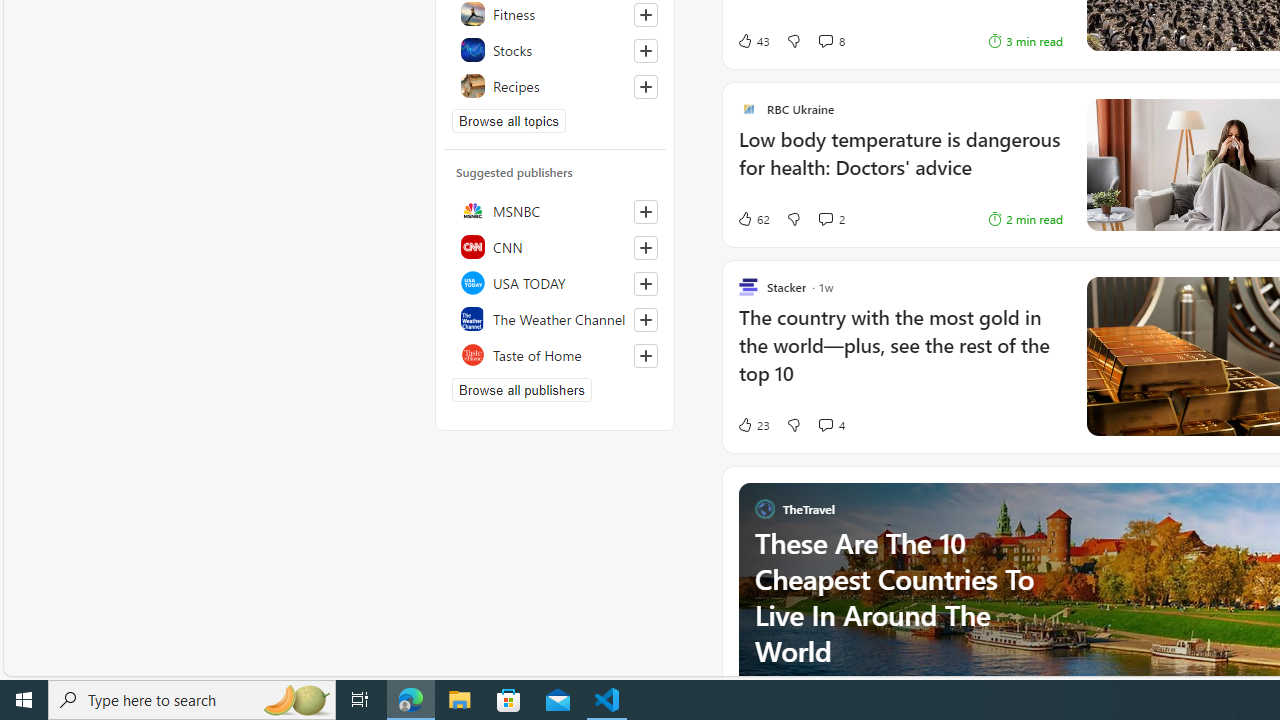 The image size is (1280, 720). Describe the element at coordinates (753, 219) in the screenshot. I see `62 Like` at that location.